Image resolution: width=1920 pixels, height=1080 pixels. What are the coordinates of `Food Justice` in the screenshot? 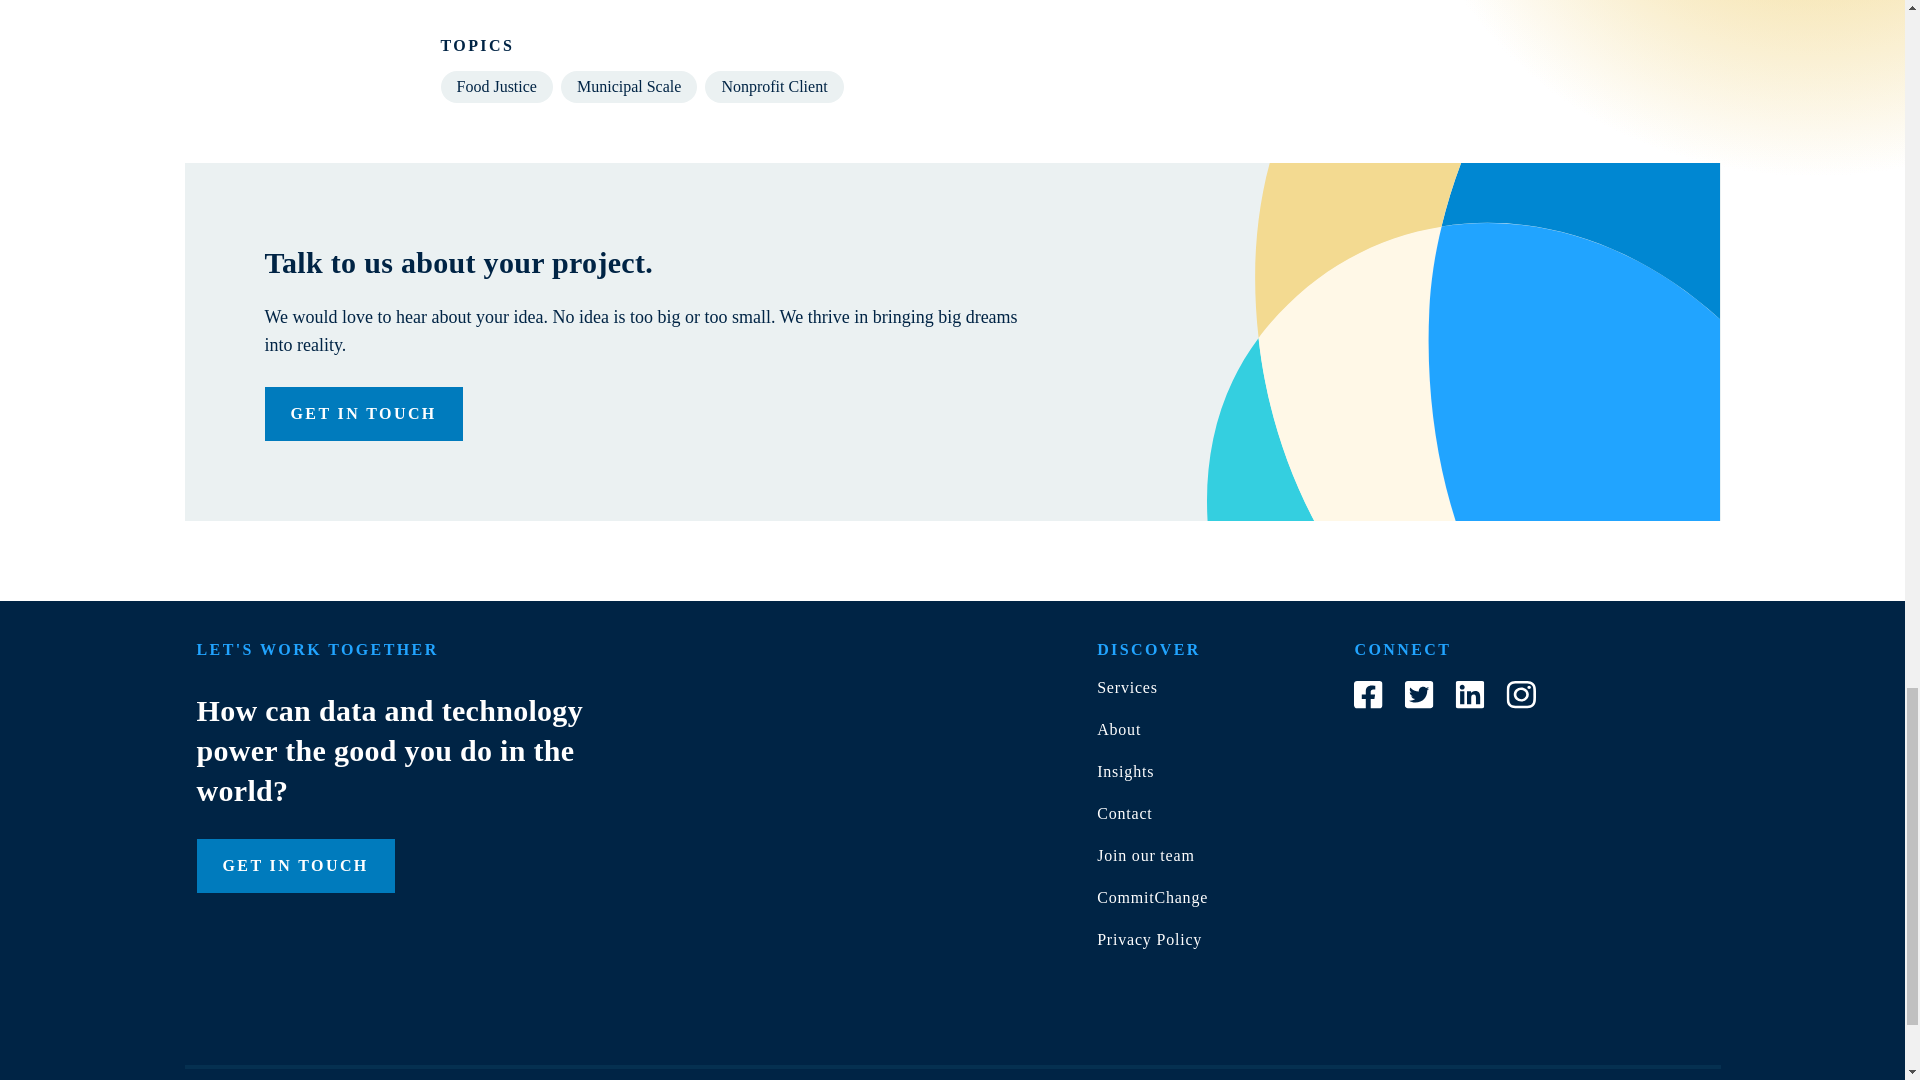 It's located at (496, 86).